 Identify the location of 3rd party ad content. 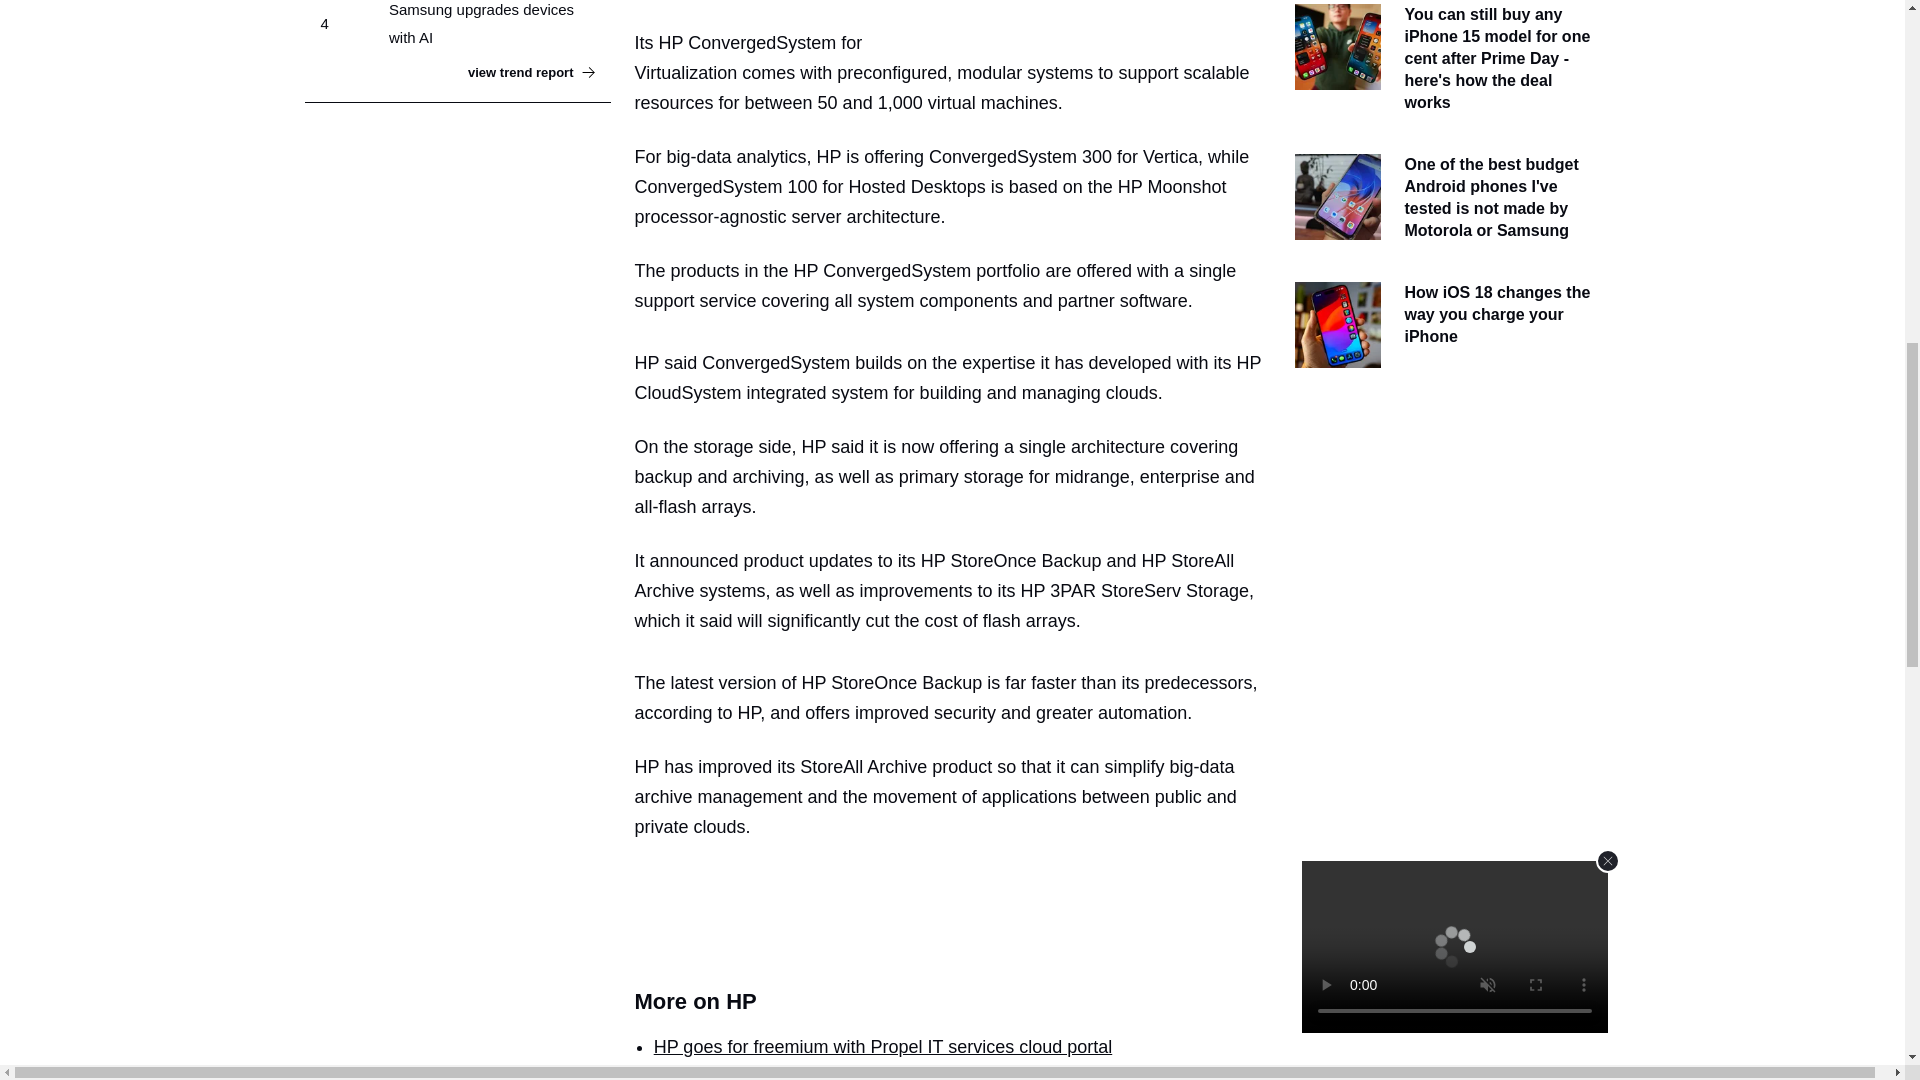
(1447, 516).